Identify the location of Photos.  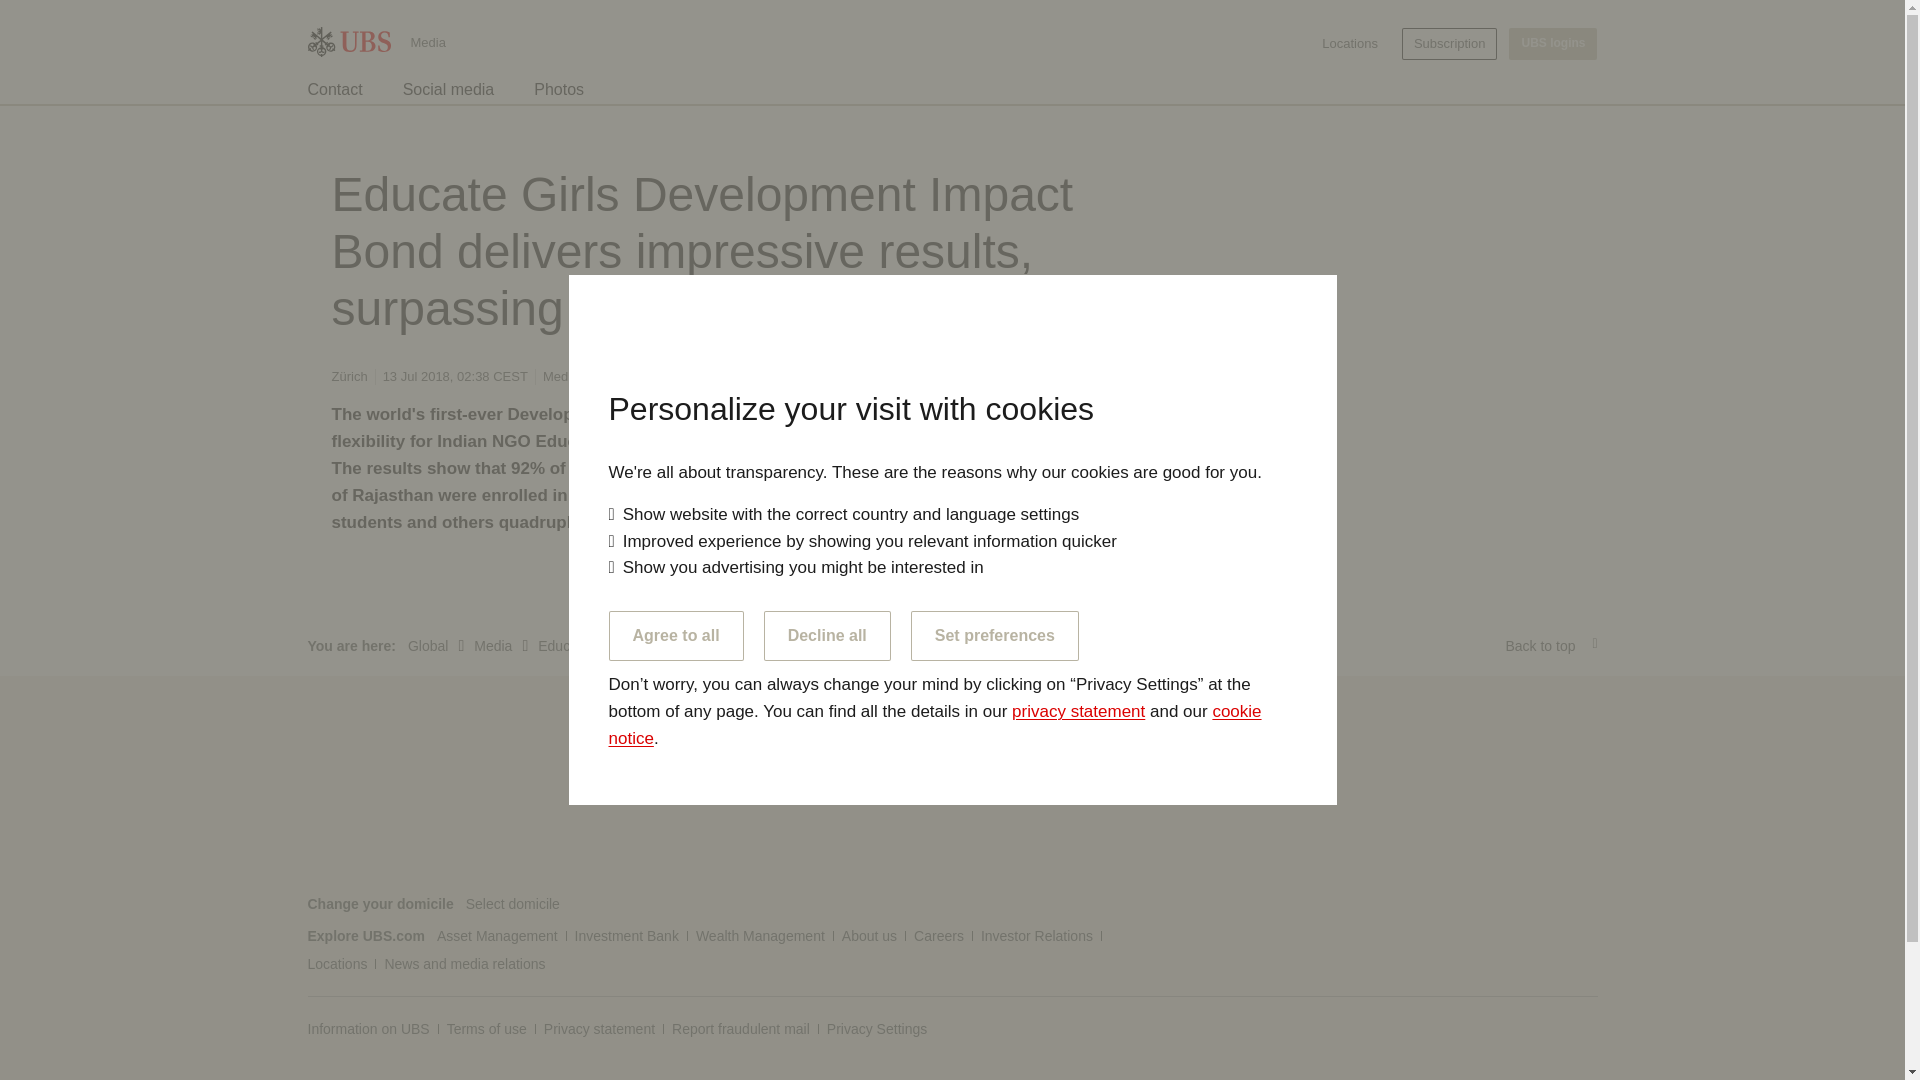
(558, 90).